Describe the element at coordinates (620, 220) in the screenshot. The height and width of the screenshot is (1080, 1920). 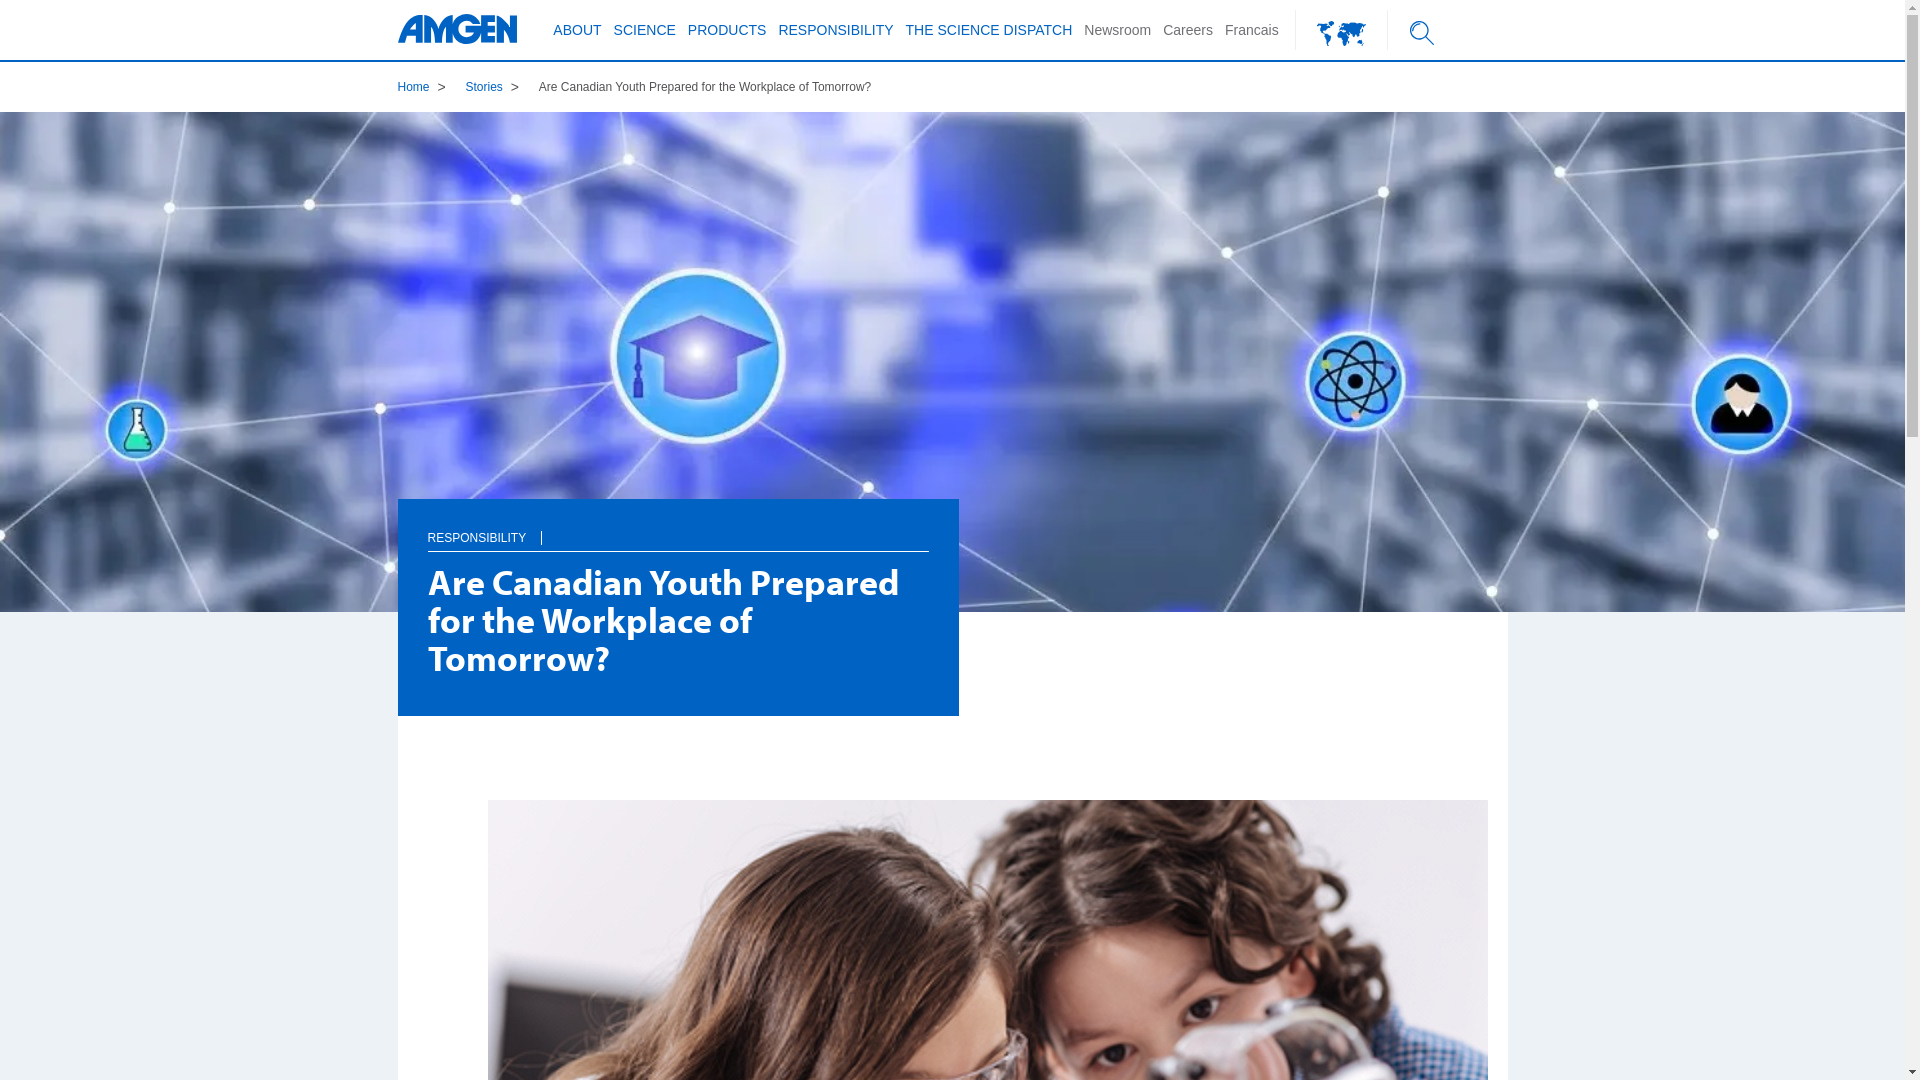
I see `FLItem-4-SLItem-22` at that location.